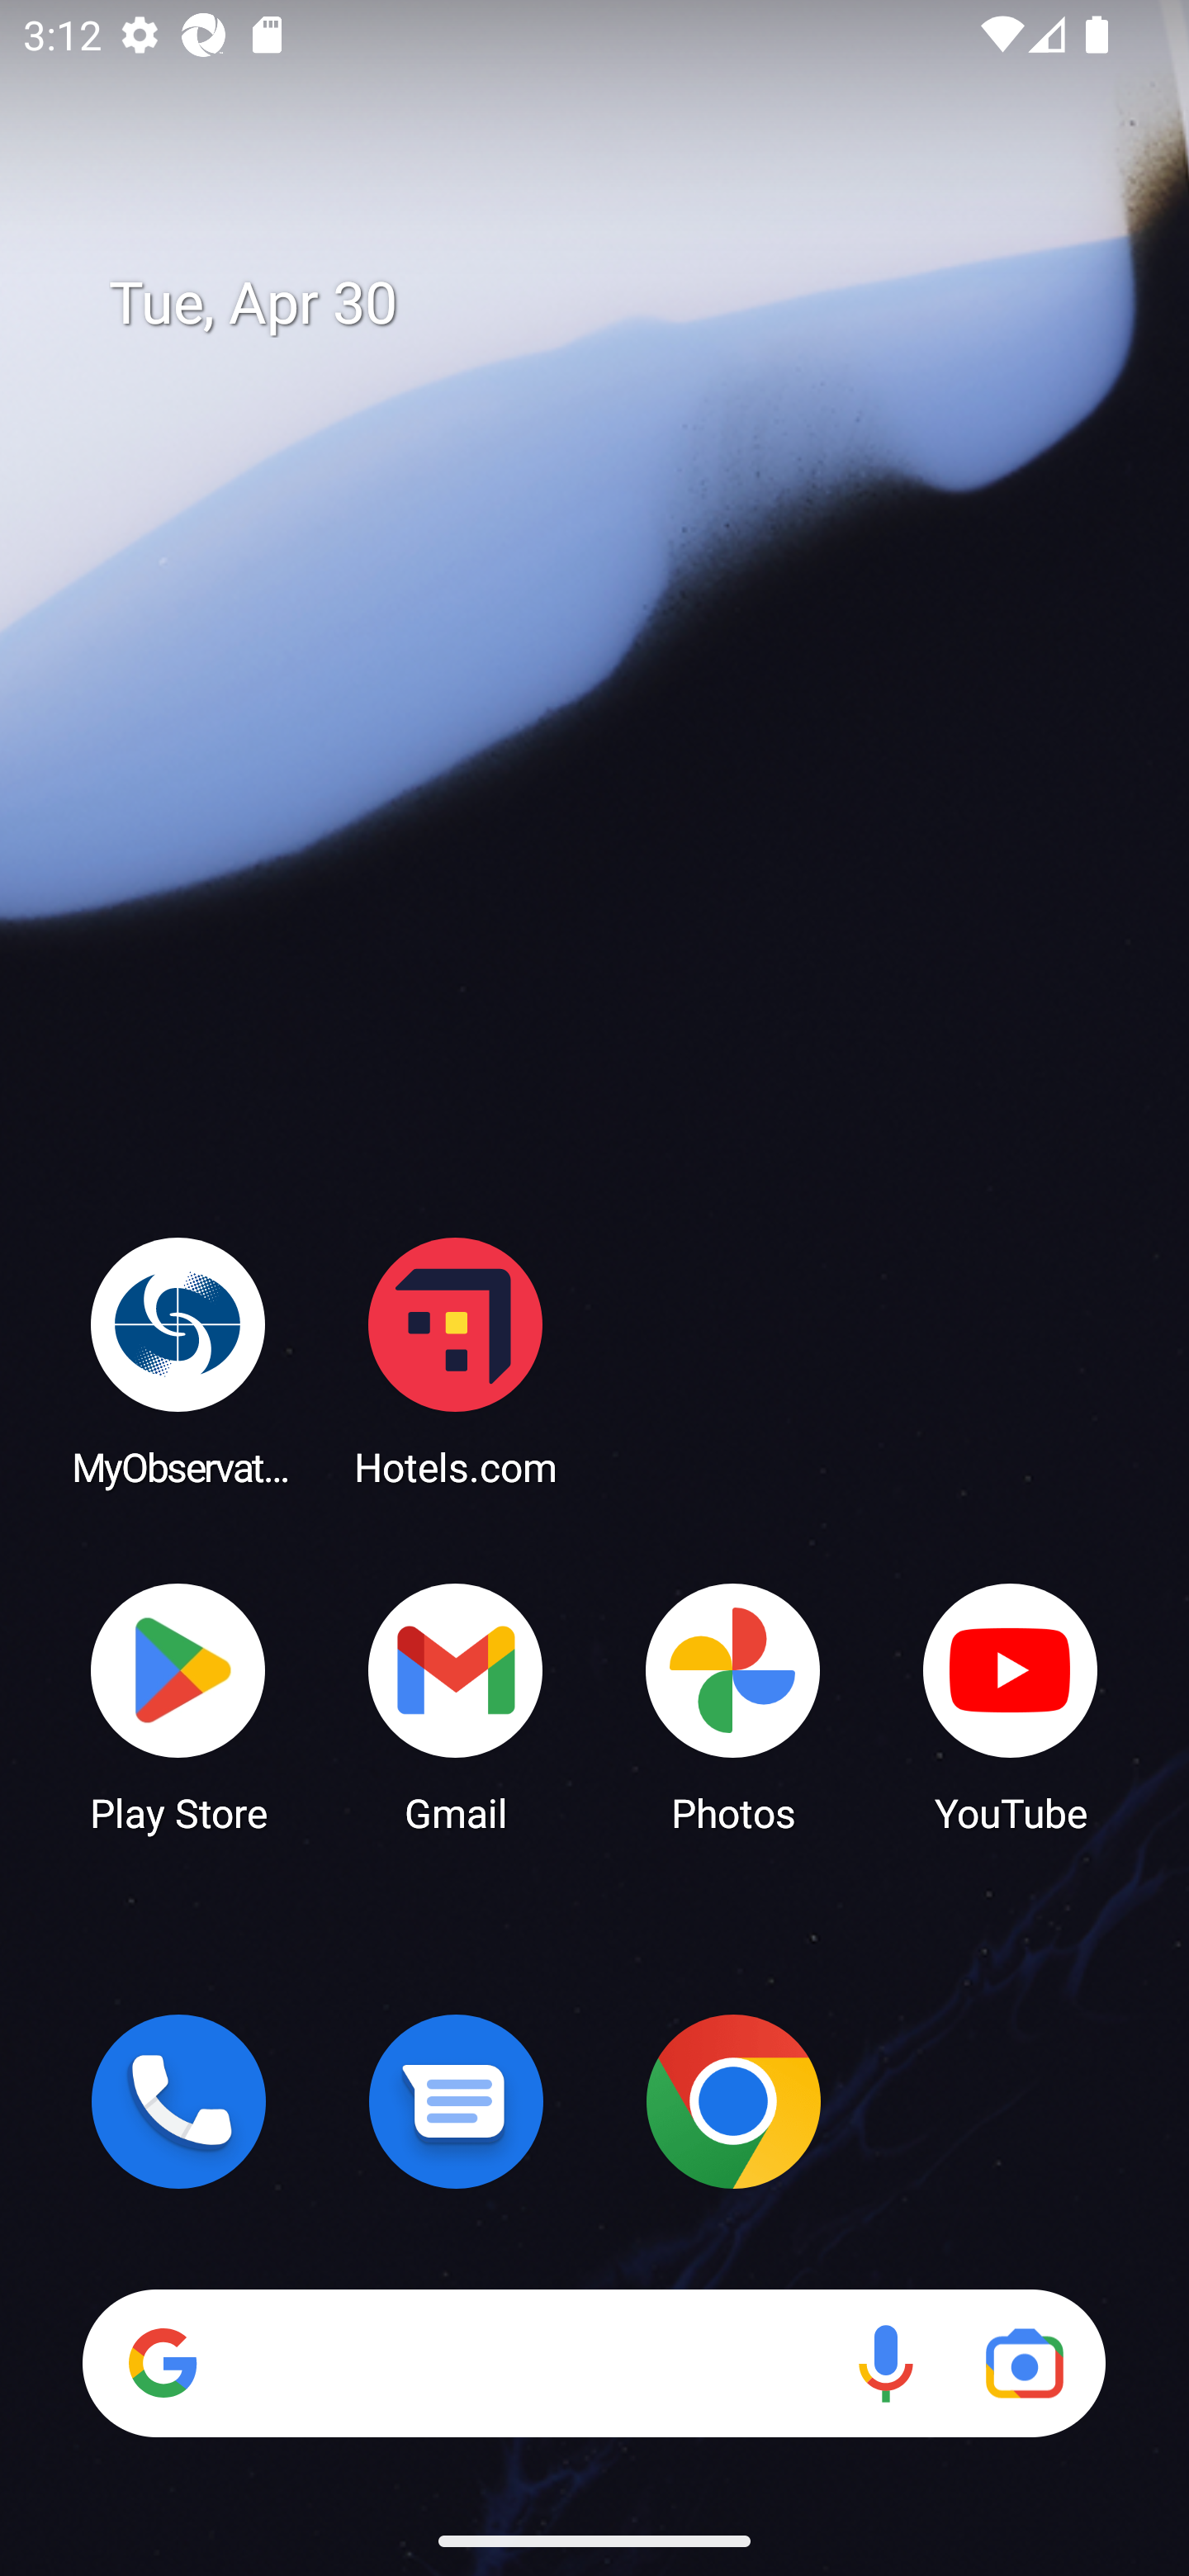 Image resolution: width=1189 pixels, height=2576 pixels. Describe the element at coordinates (1024, 2363) in the screenshot. I see `Google Lens` at that location.